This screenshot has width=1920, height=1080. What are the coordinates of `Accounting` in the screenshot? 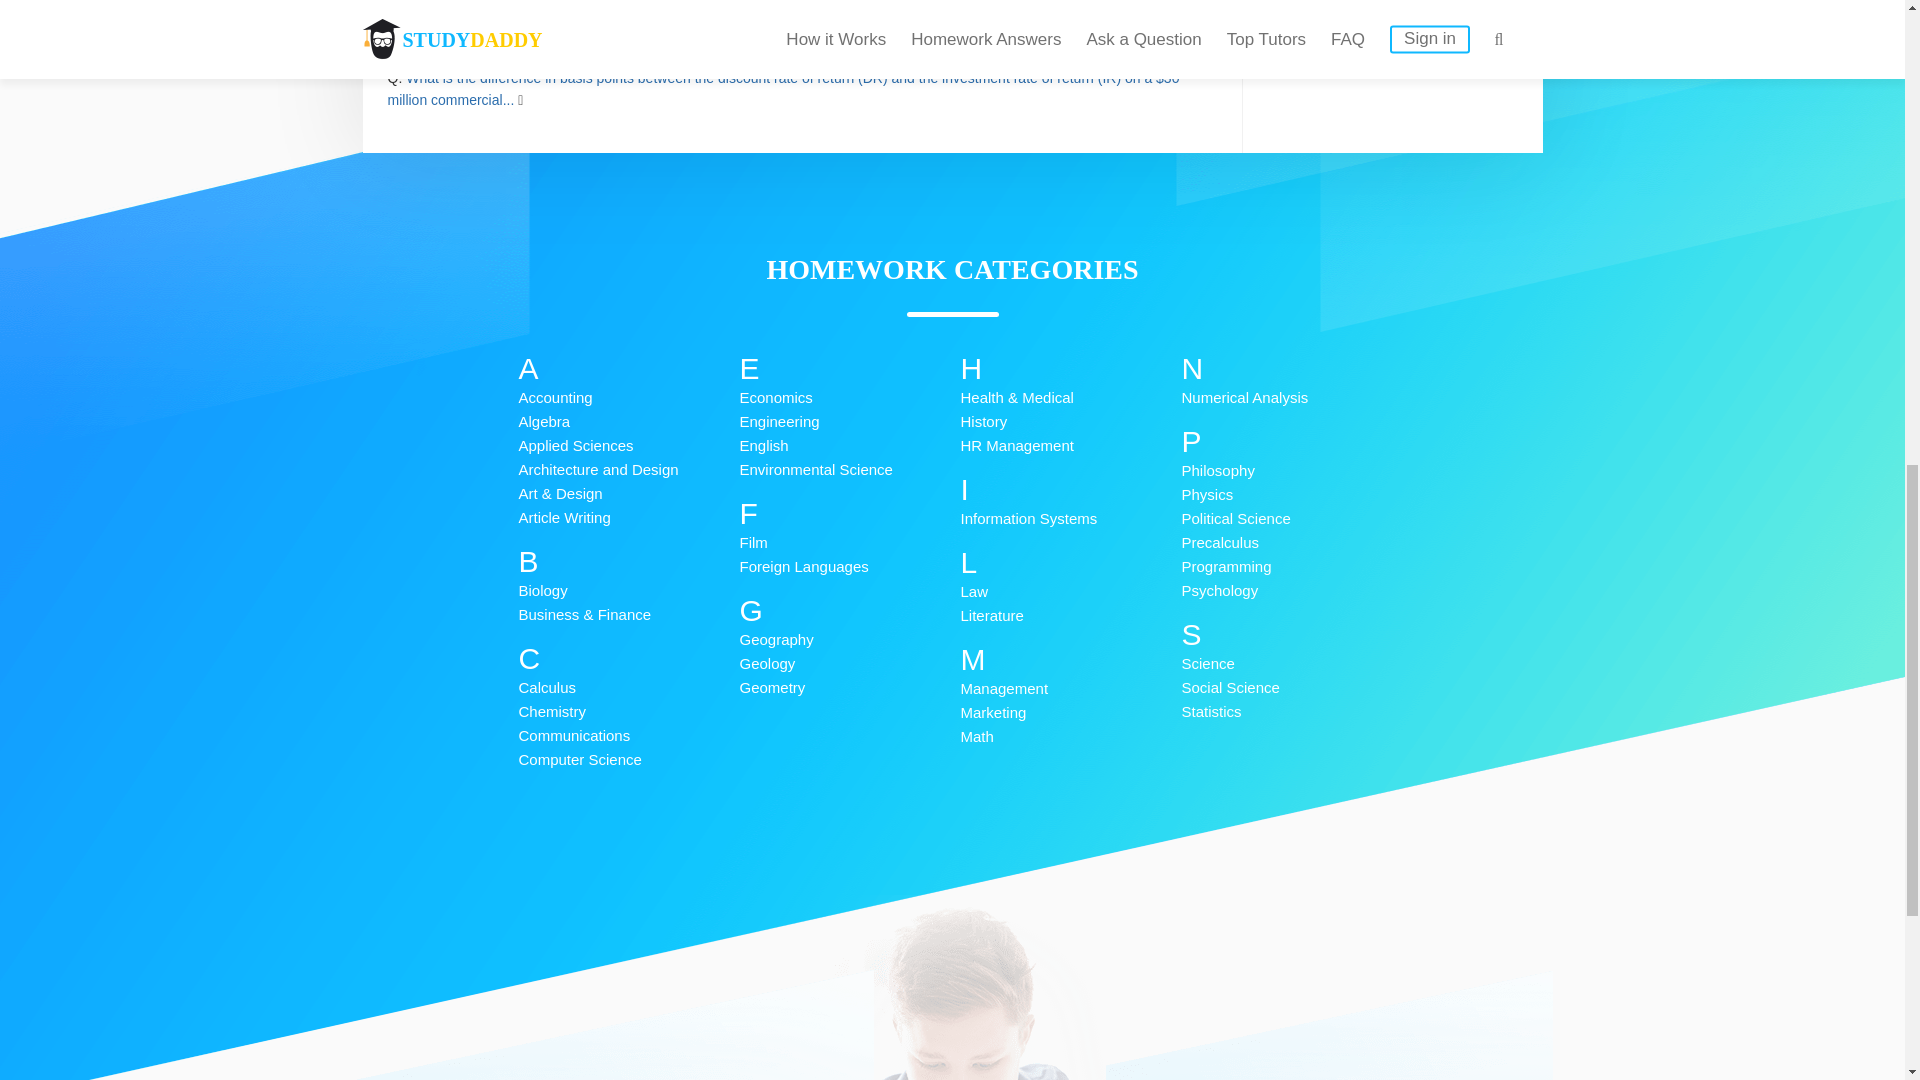 It's located at (628, 398).